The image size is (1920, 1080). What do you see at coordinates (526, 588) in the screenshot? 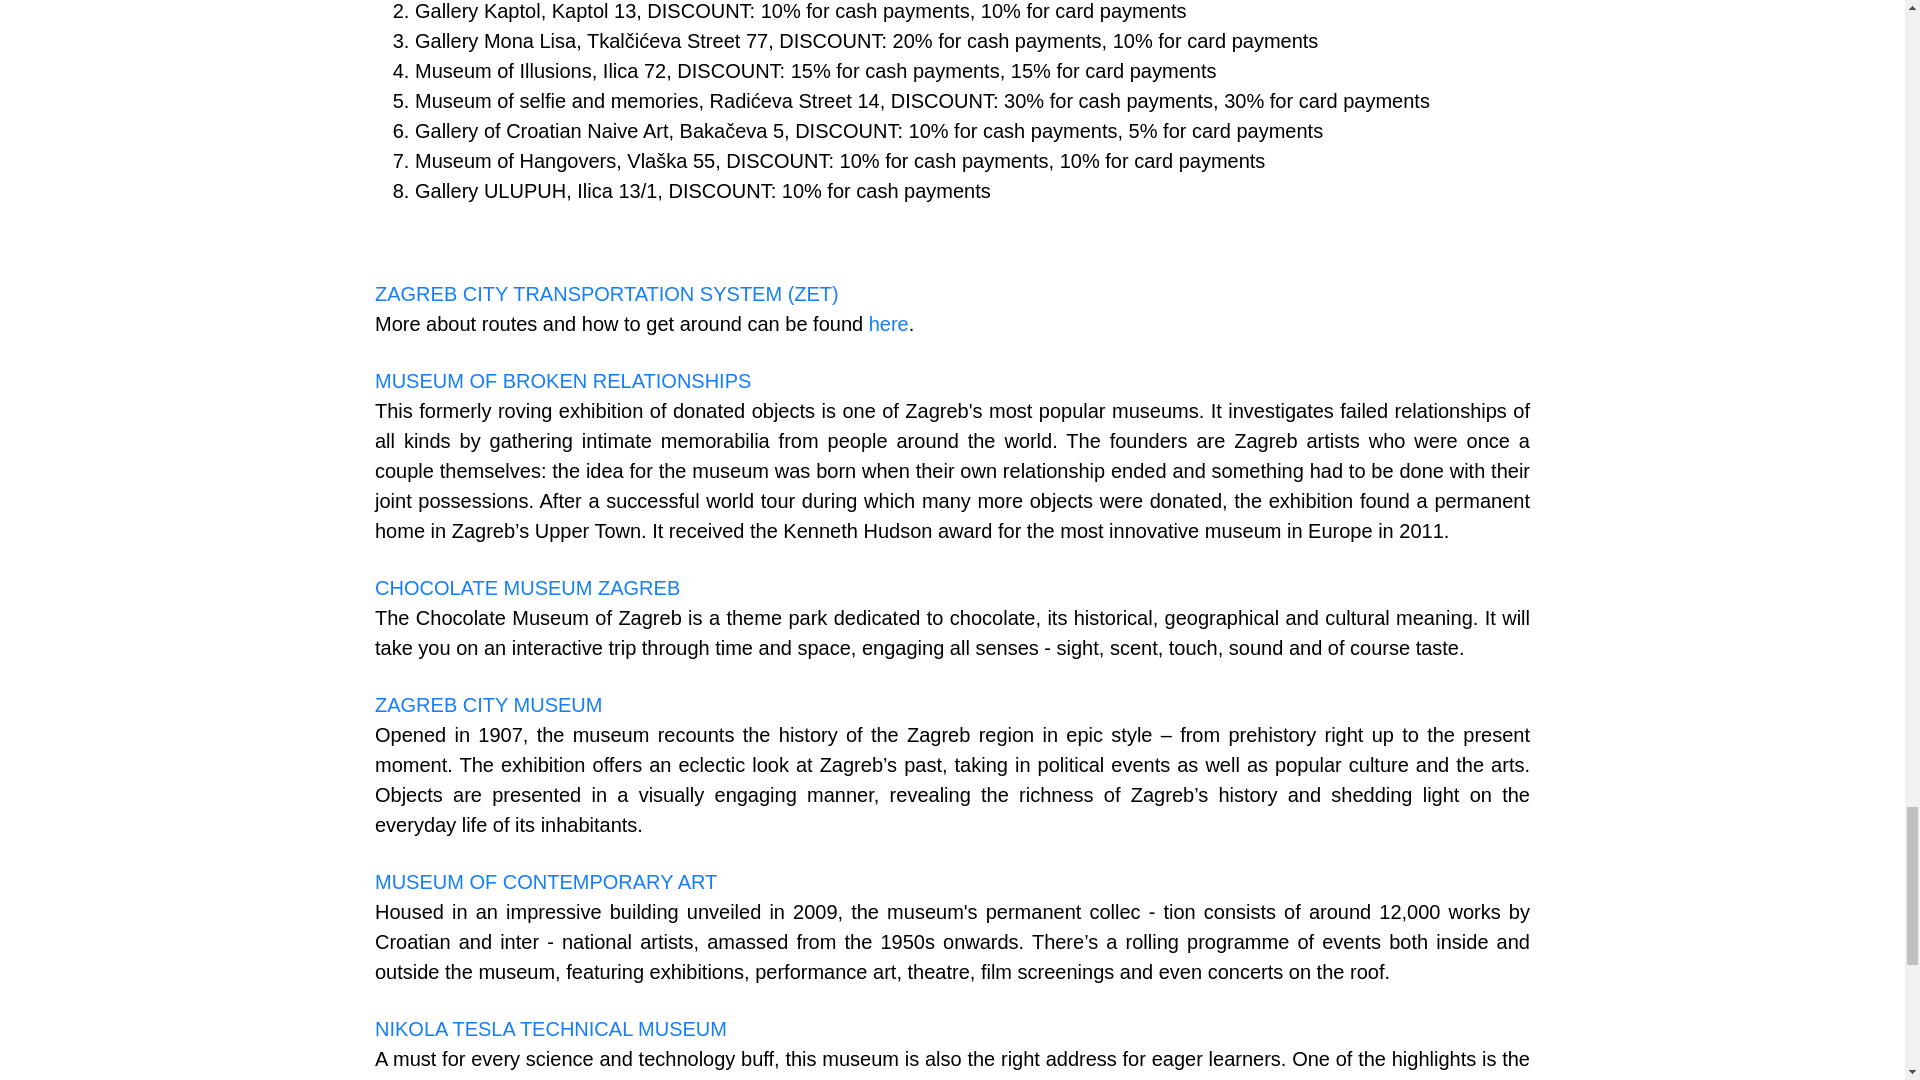
I see `CHOCOLATE MUSEUM ZAGREB` at bounding box center [526, 588].